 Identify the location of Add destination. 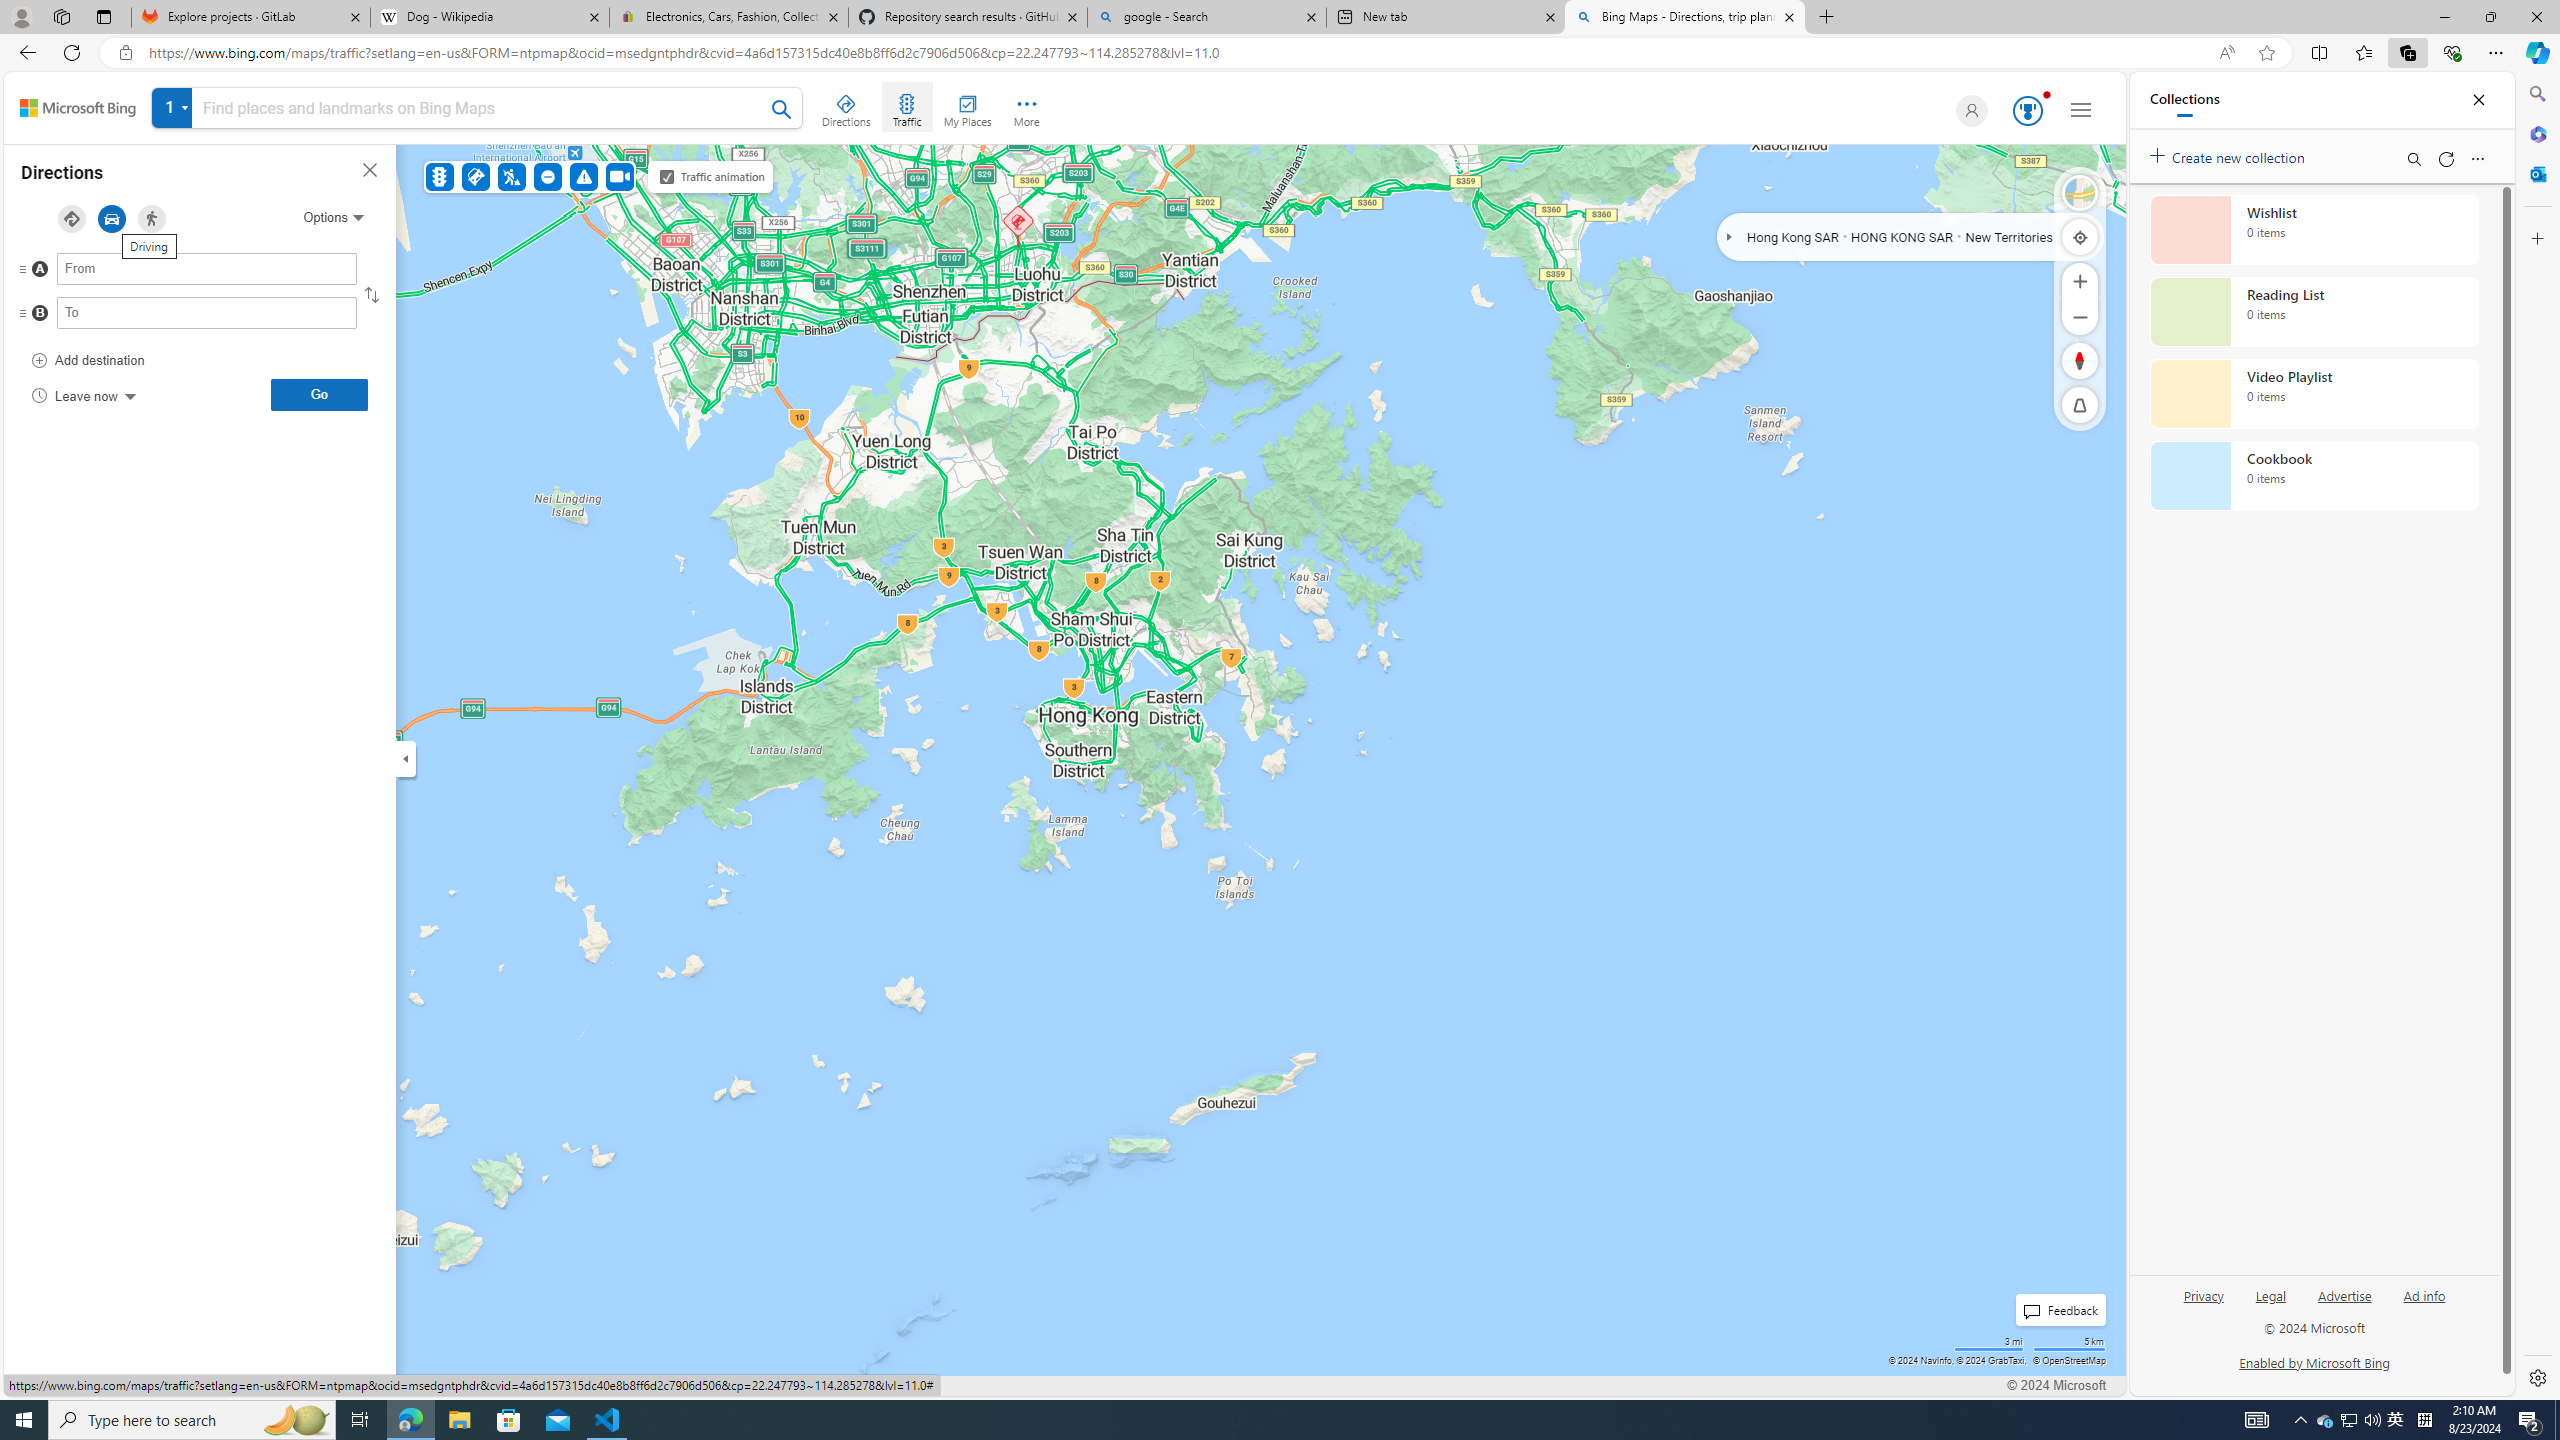
(88, 360).